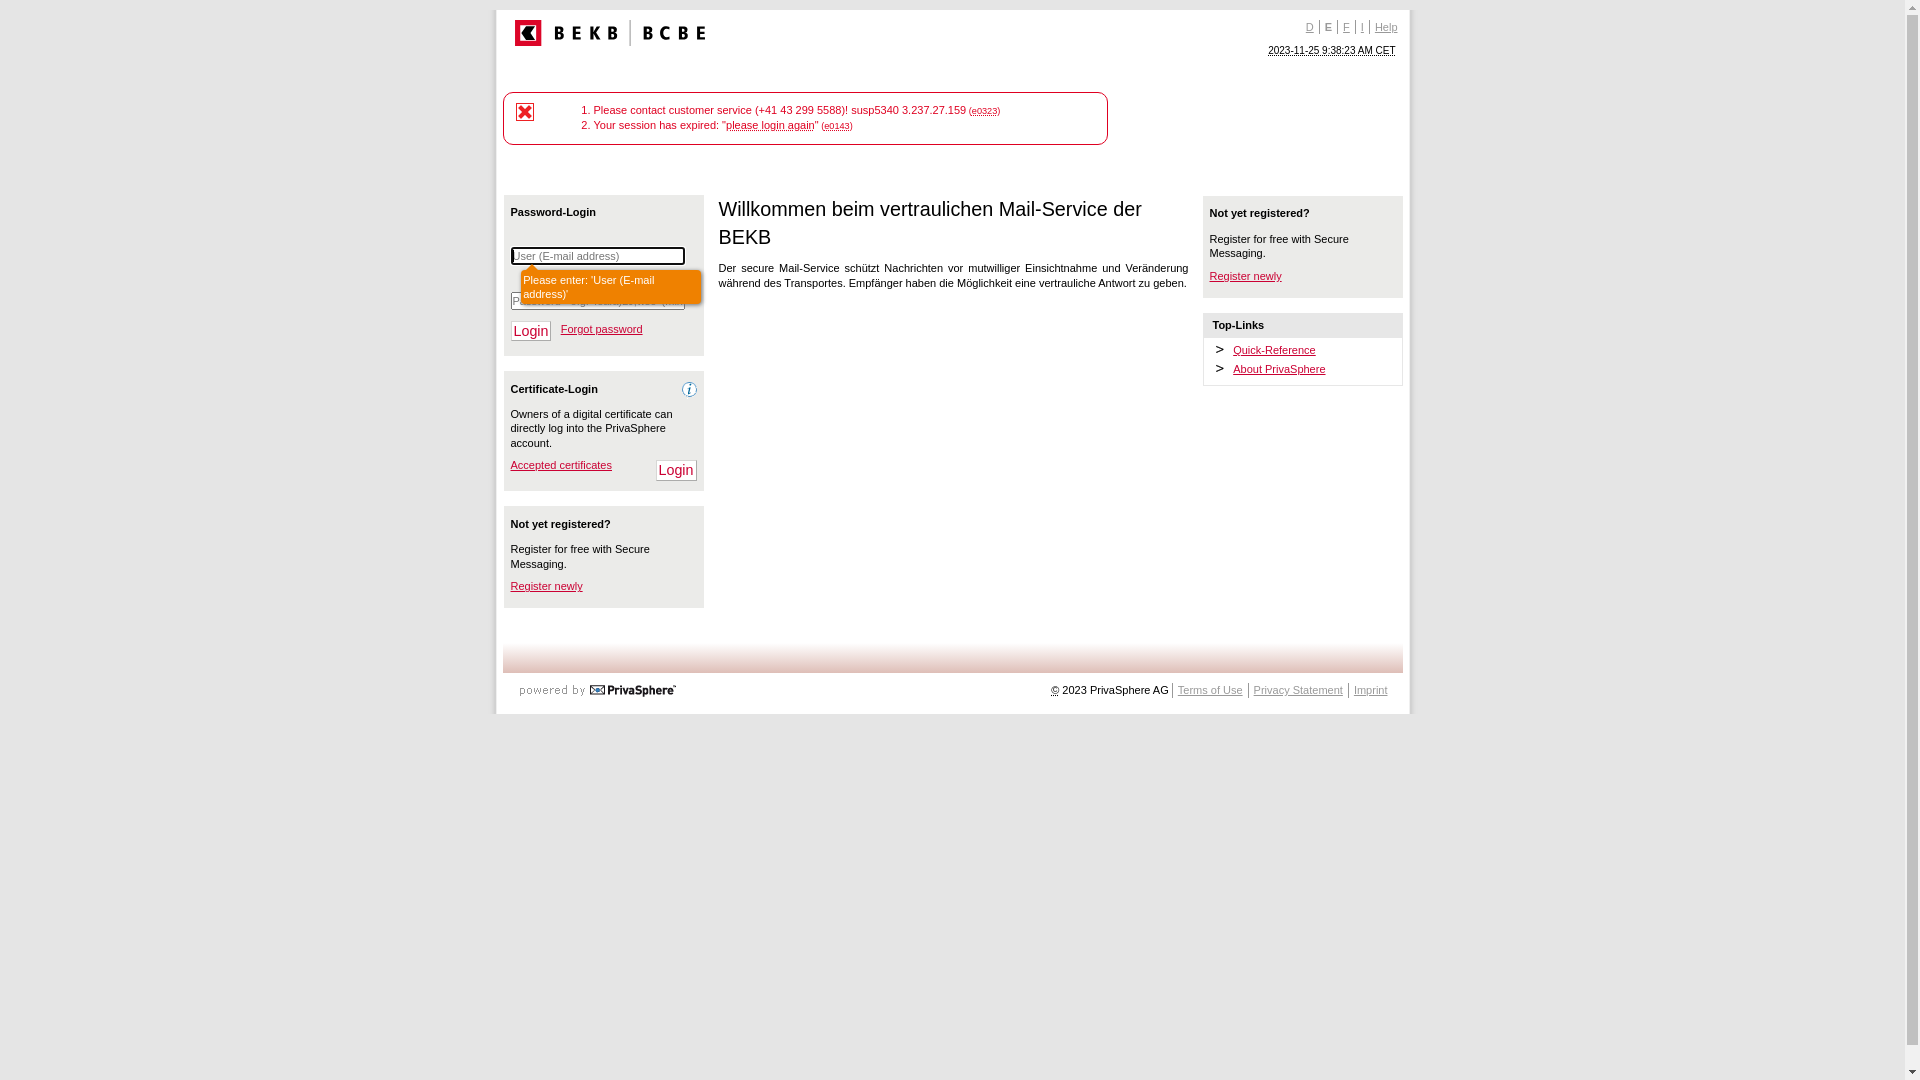 This screenshot has width=1920, height=1080. Describe the element at coordinates (1279, 369) in the screenshot. I see `About PrivaSphere` at that location.